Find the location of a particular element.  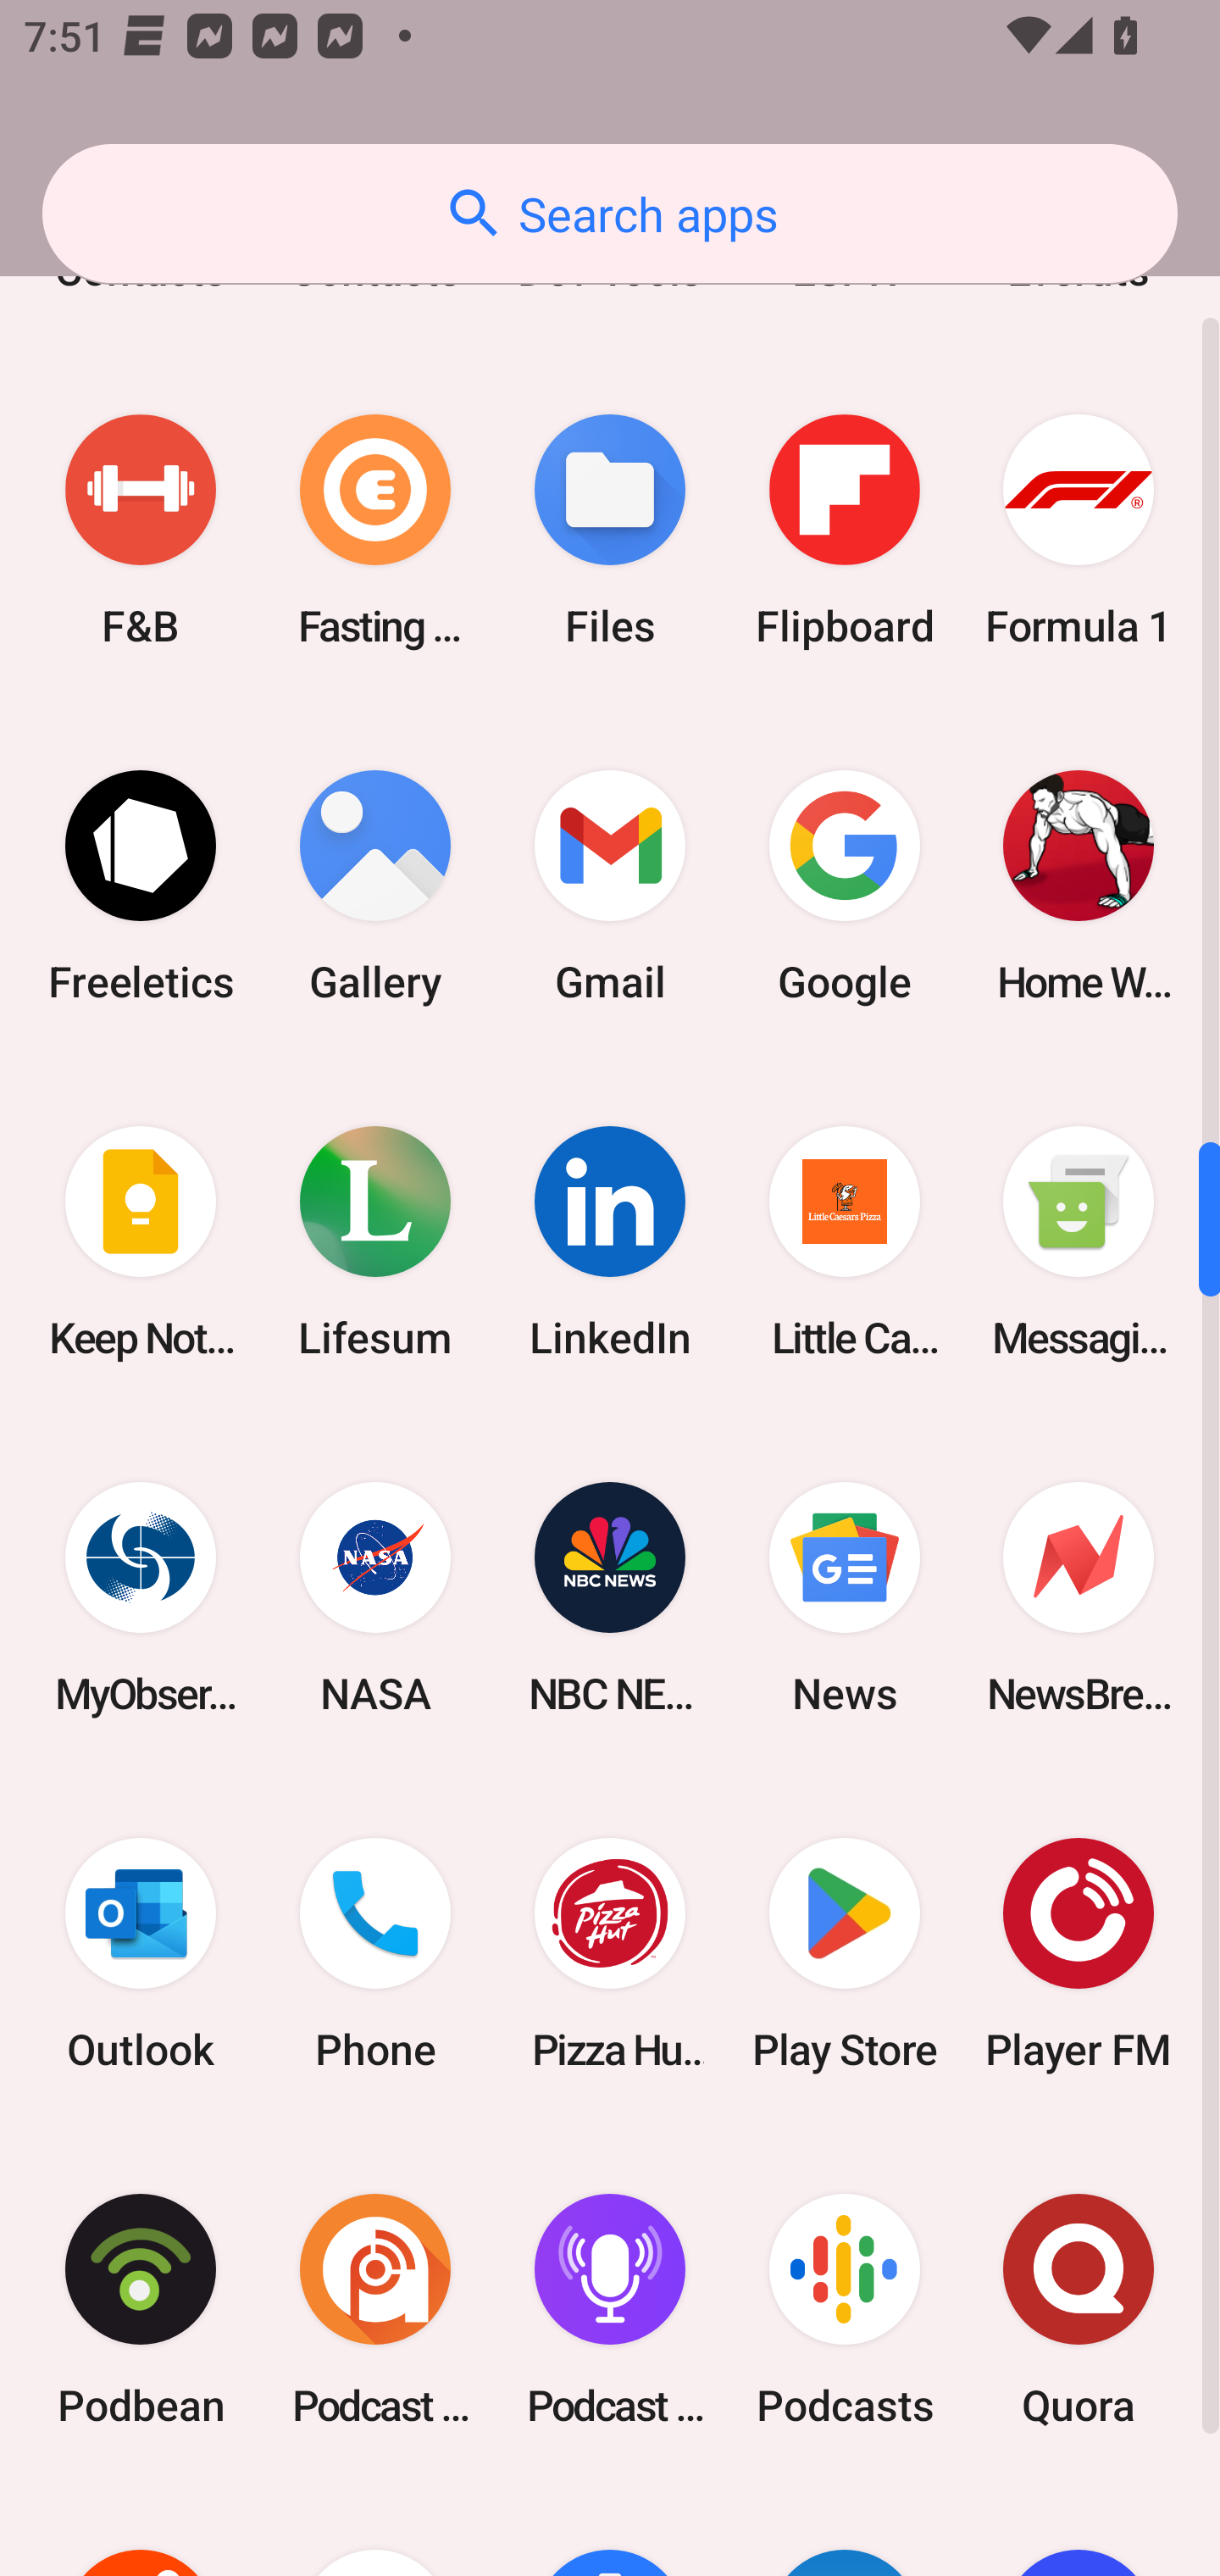

Play Store is located at coordinates (844, 1954).